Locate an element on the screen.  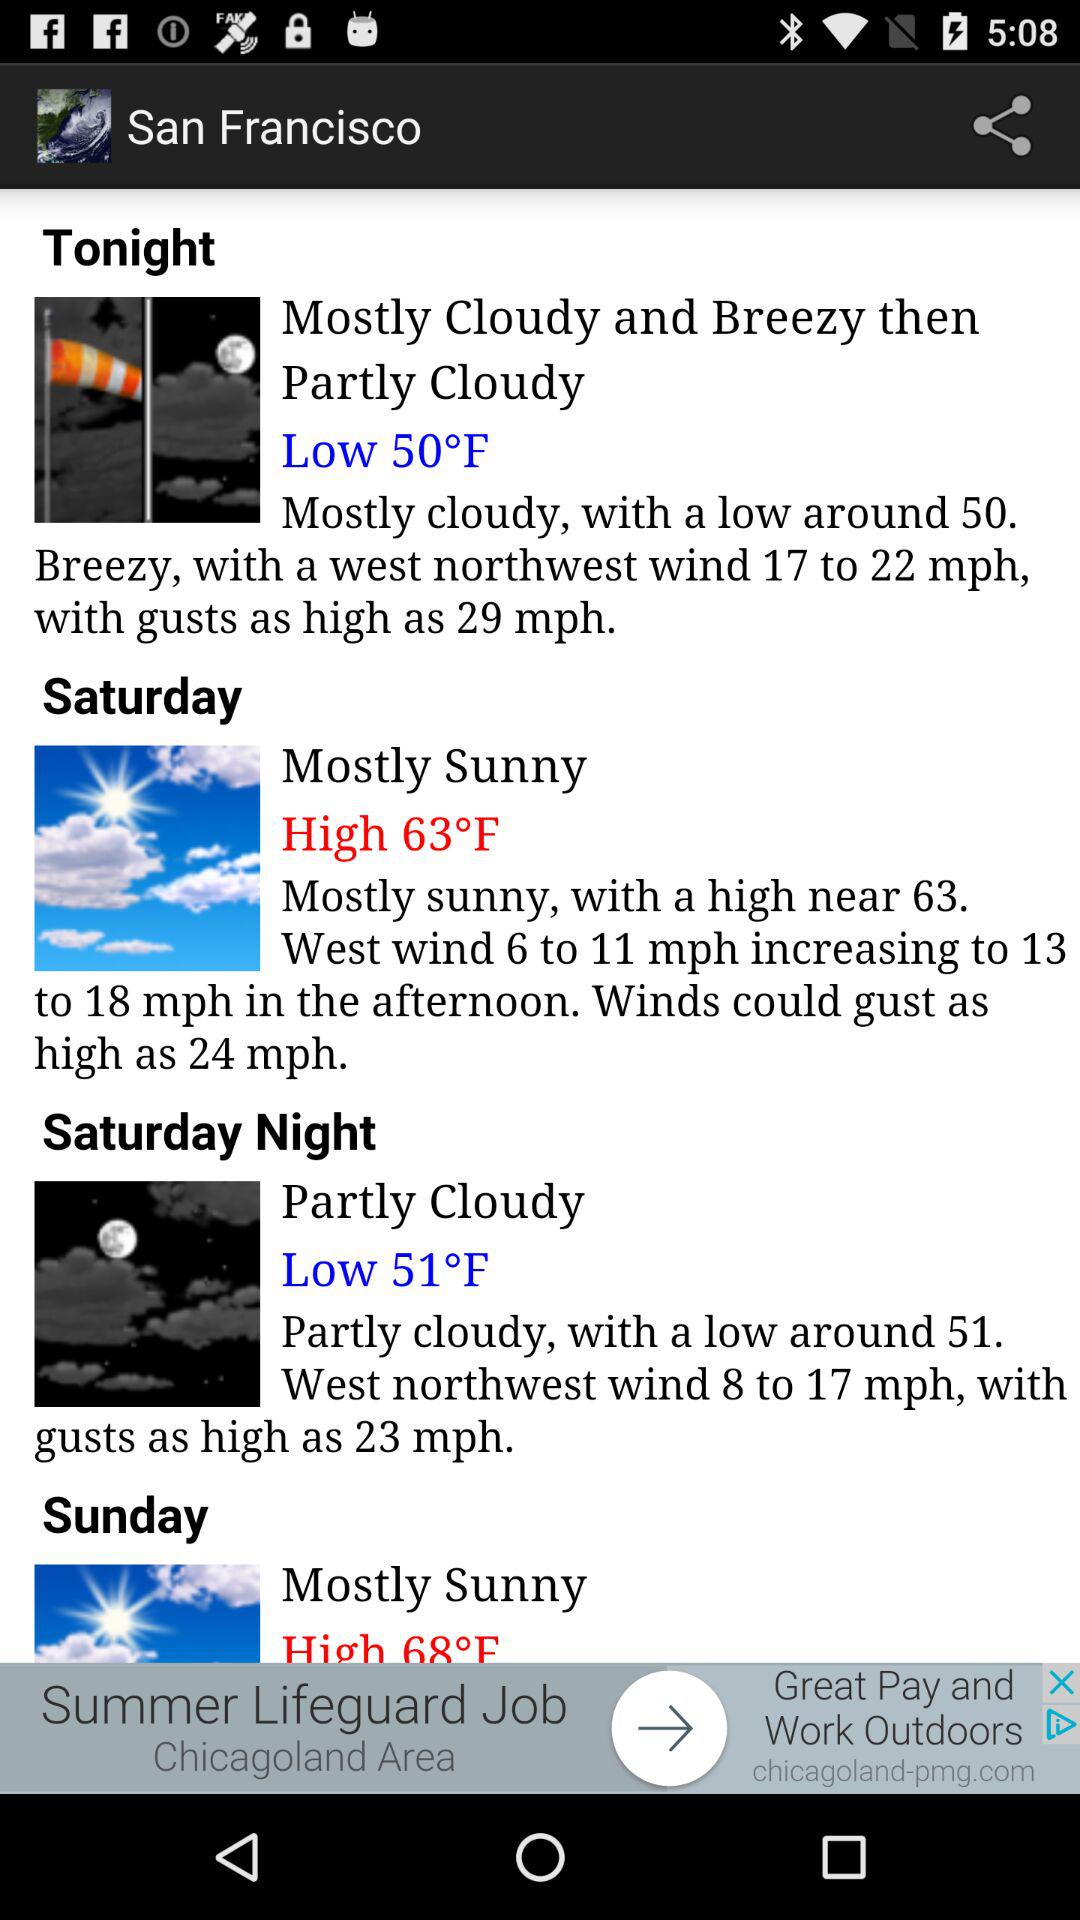
advertisement is located at coordinates (540, 1728).